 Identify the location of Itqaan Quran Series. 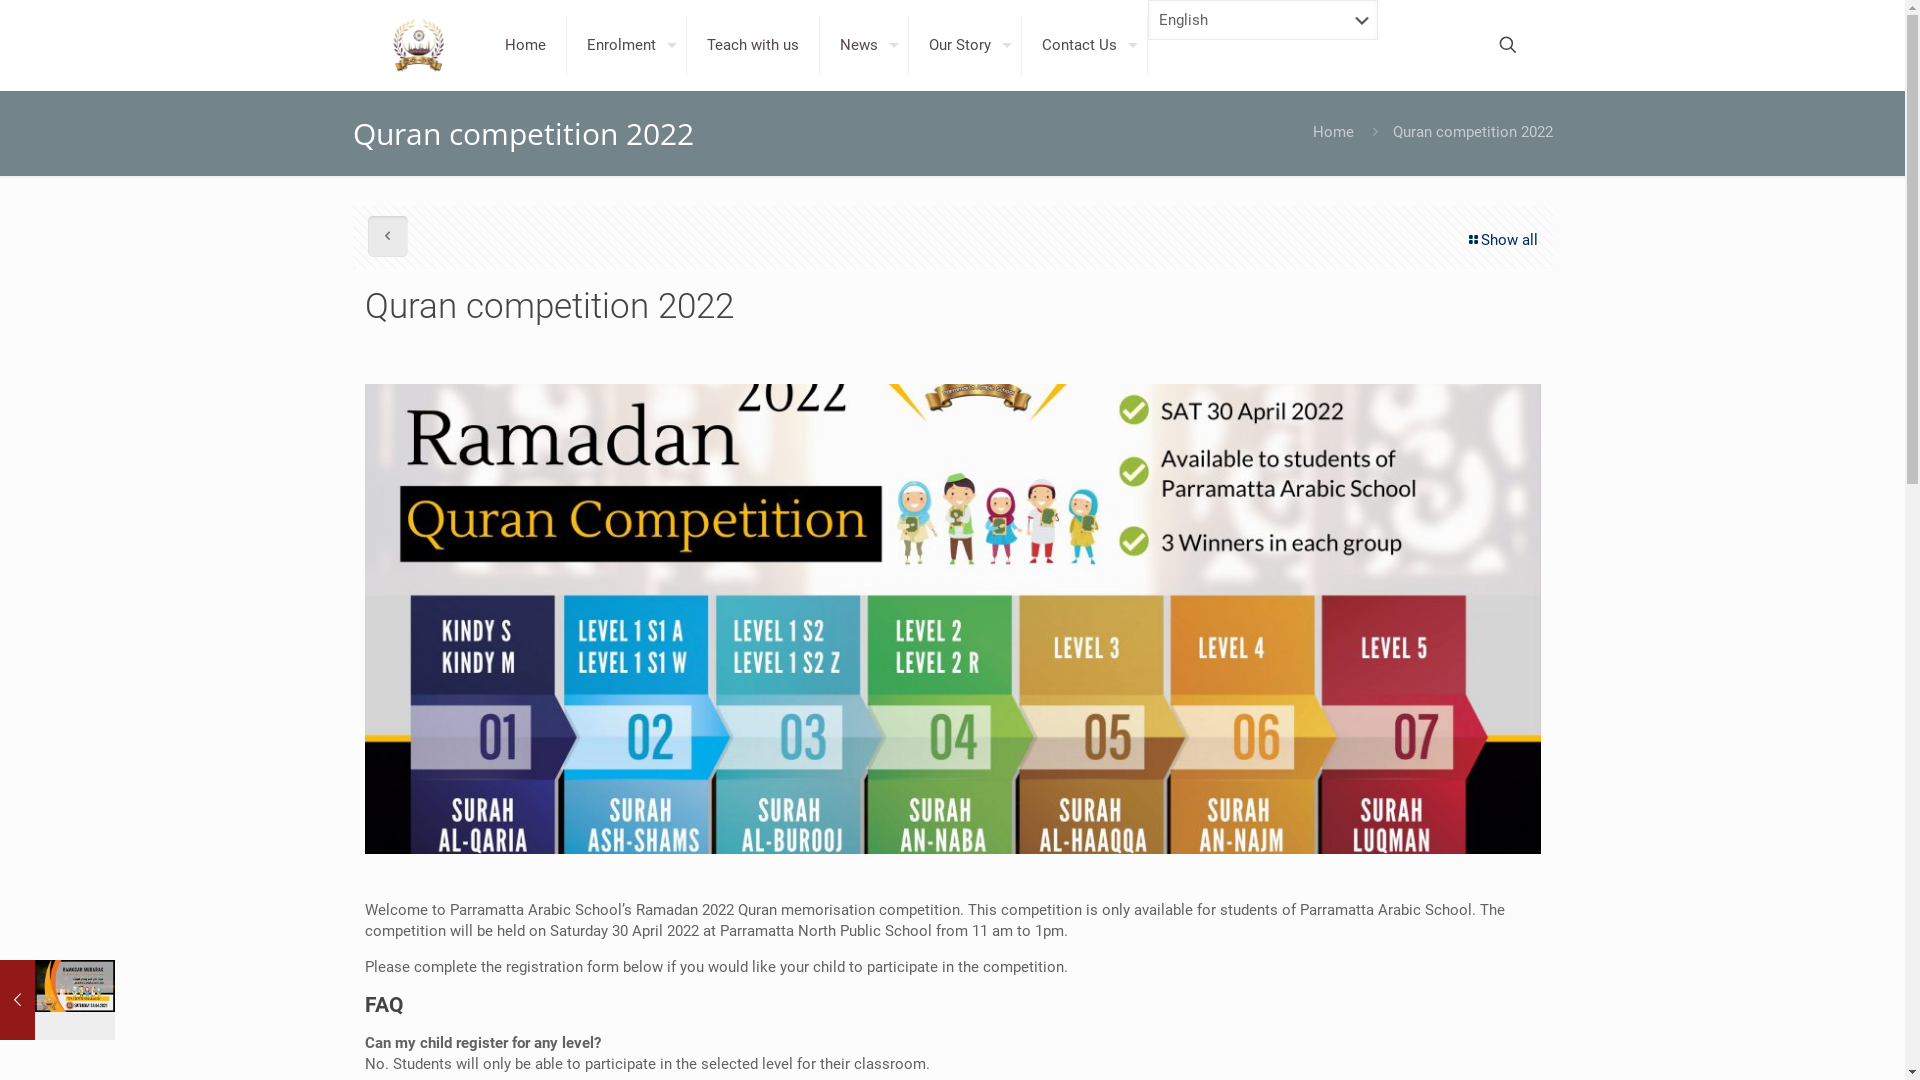
(1230, 847).